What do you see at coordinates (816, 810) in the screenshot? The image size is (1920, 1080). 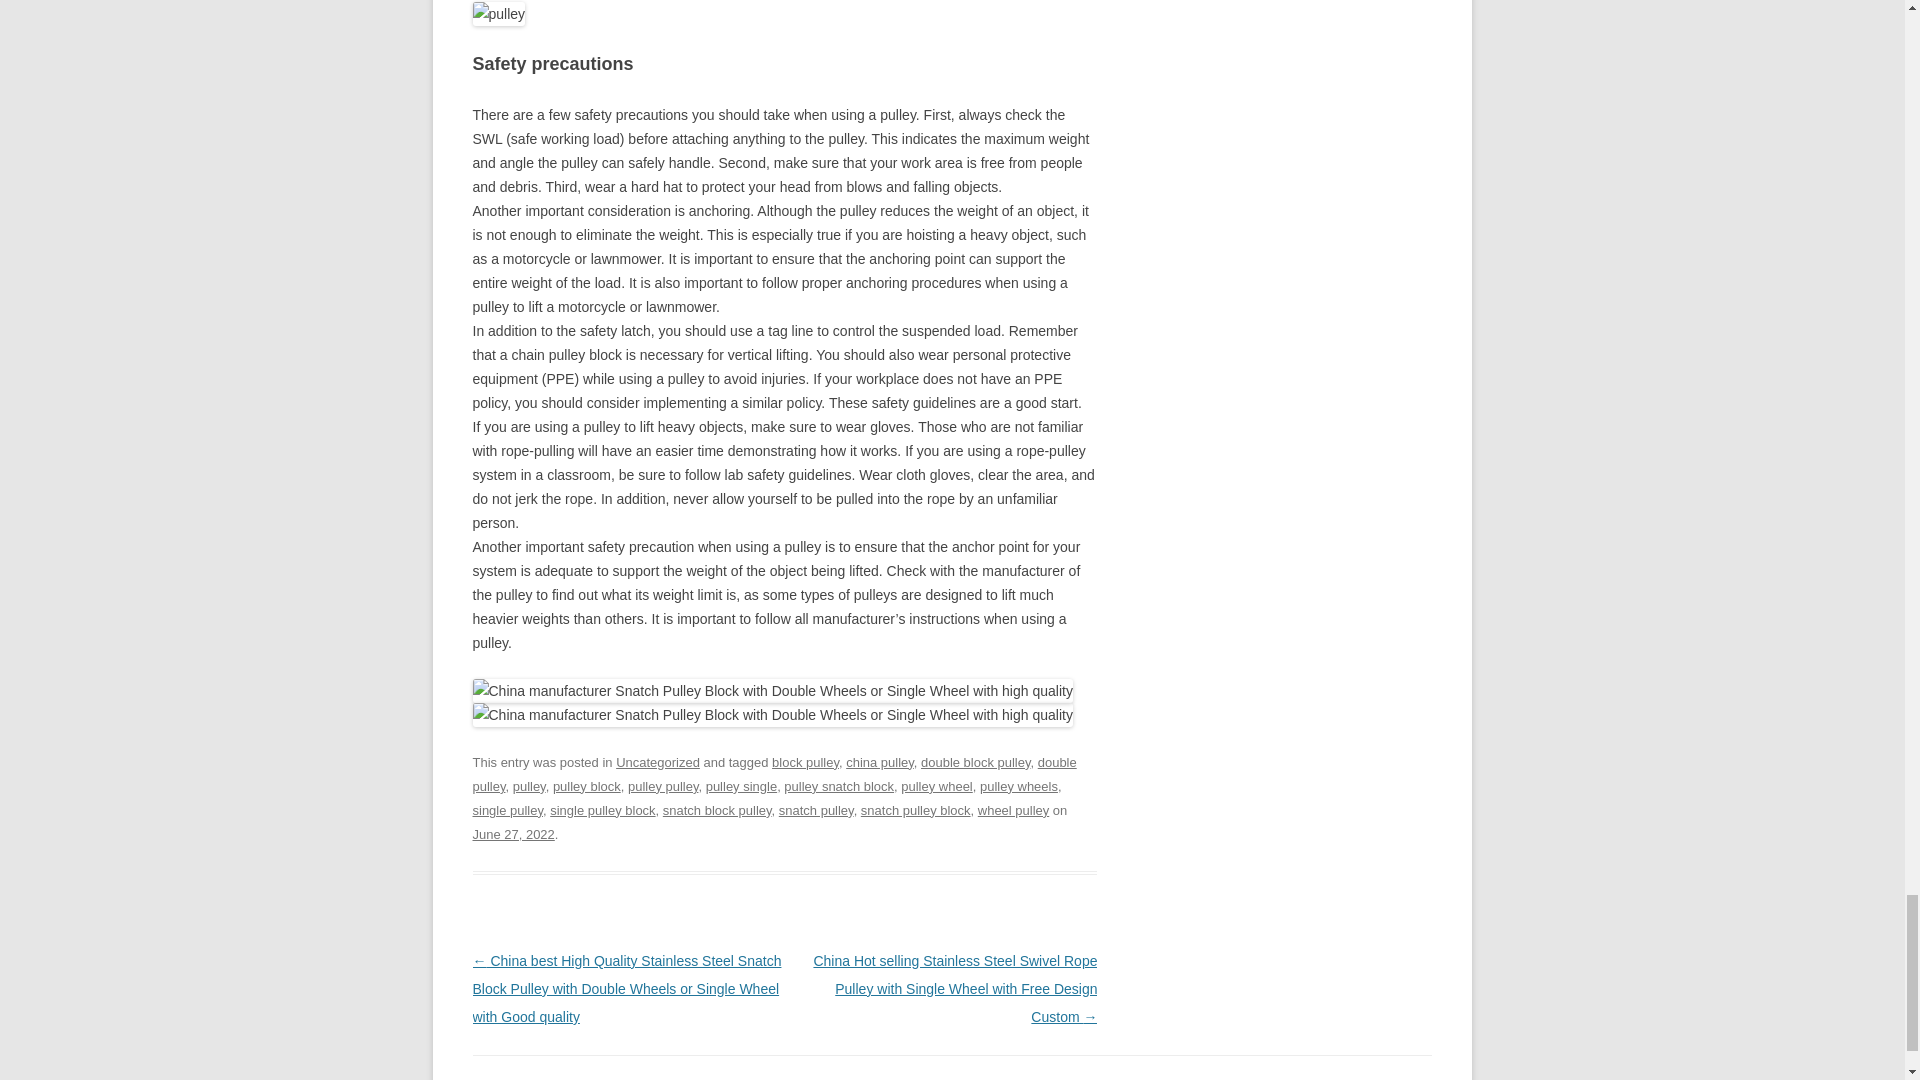 I see `snatch pulley` at bounding box center [816, 810].